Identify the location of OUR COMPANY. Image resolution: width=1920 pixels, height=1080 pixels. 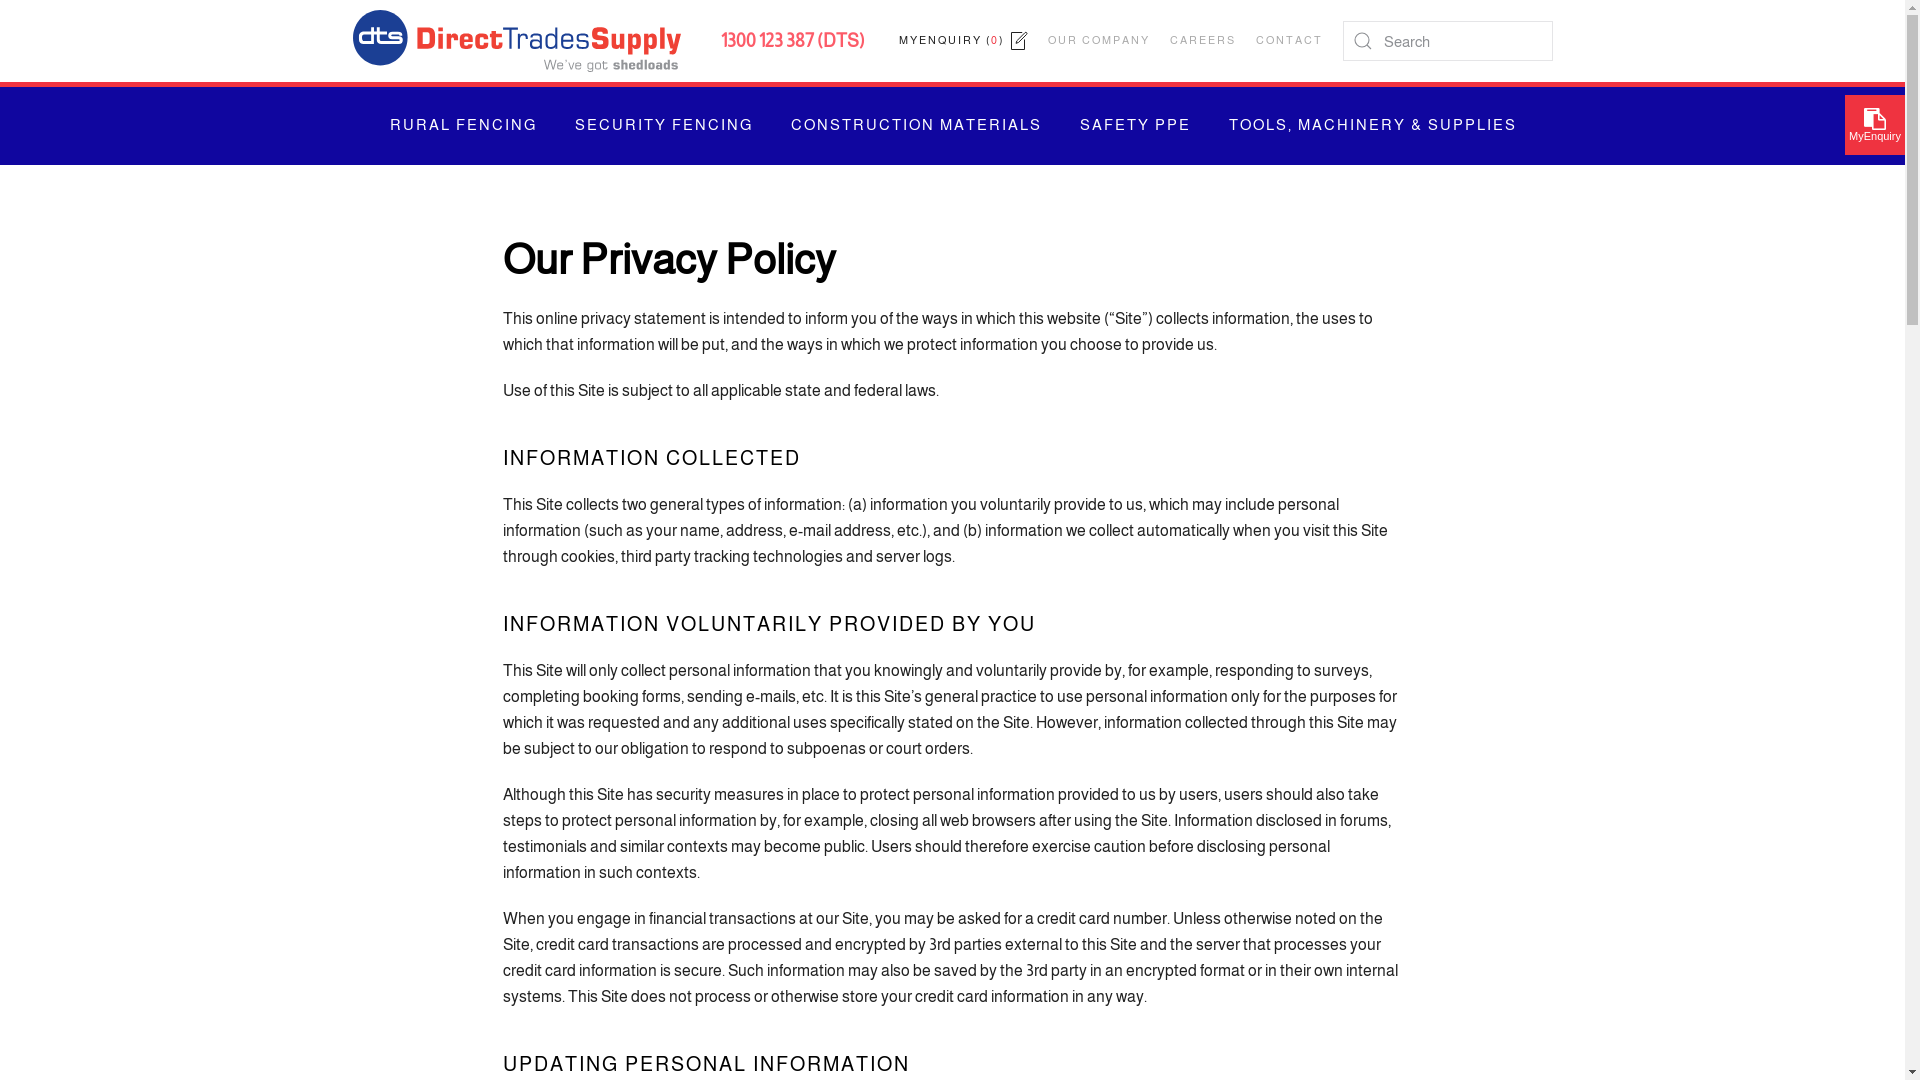
(1099, 41).